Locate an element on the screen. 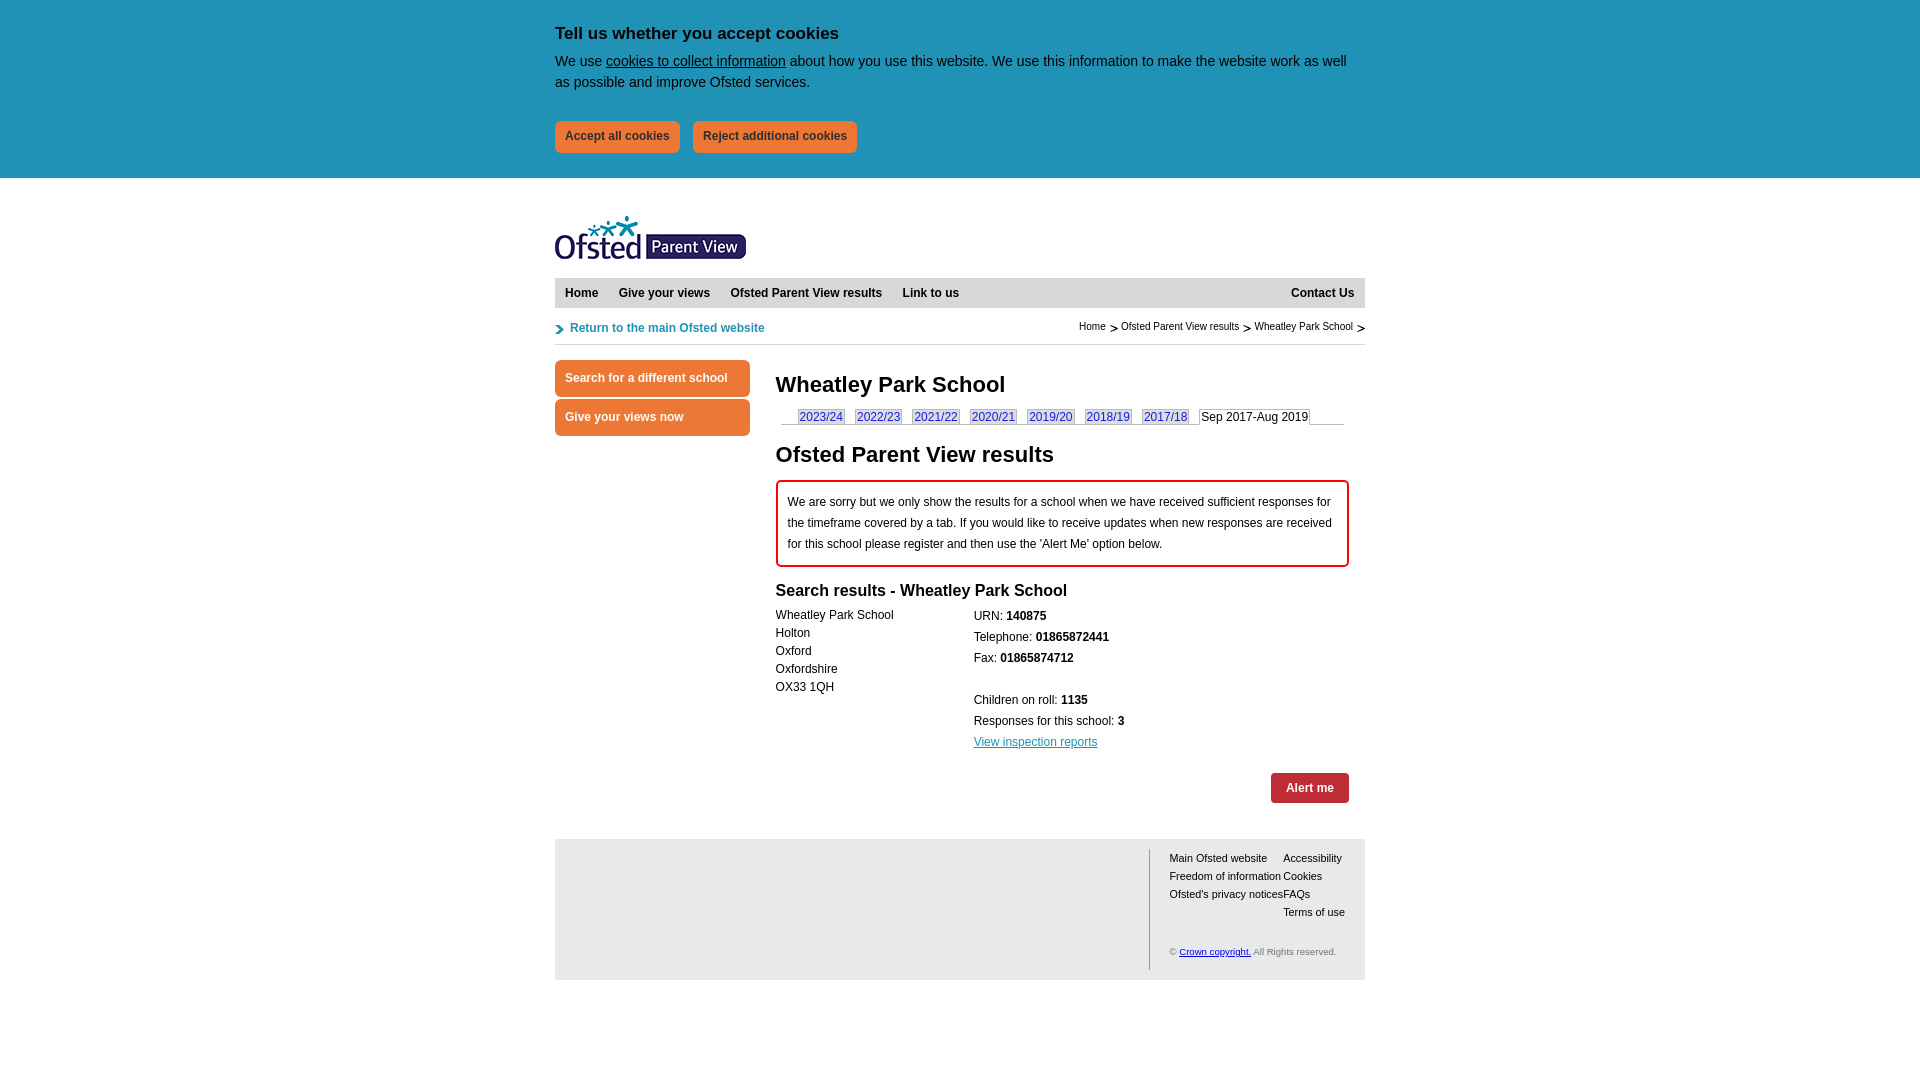  Main Ofsted website is located at coordinates (1218, 858).